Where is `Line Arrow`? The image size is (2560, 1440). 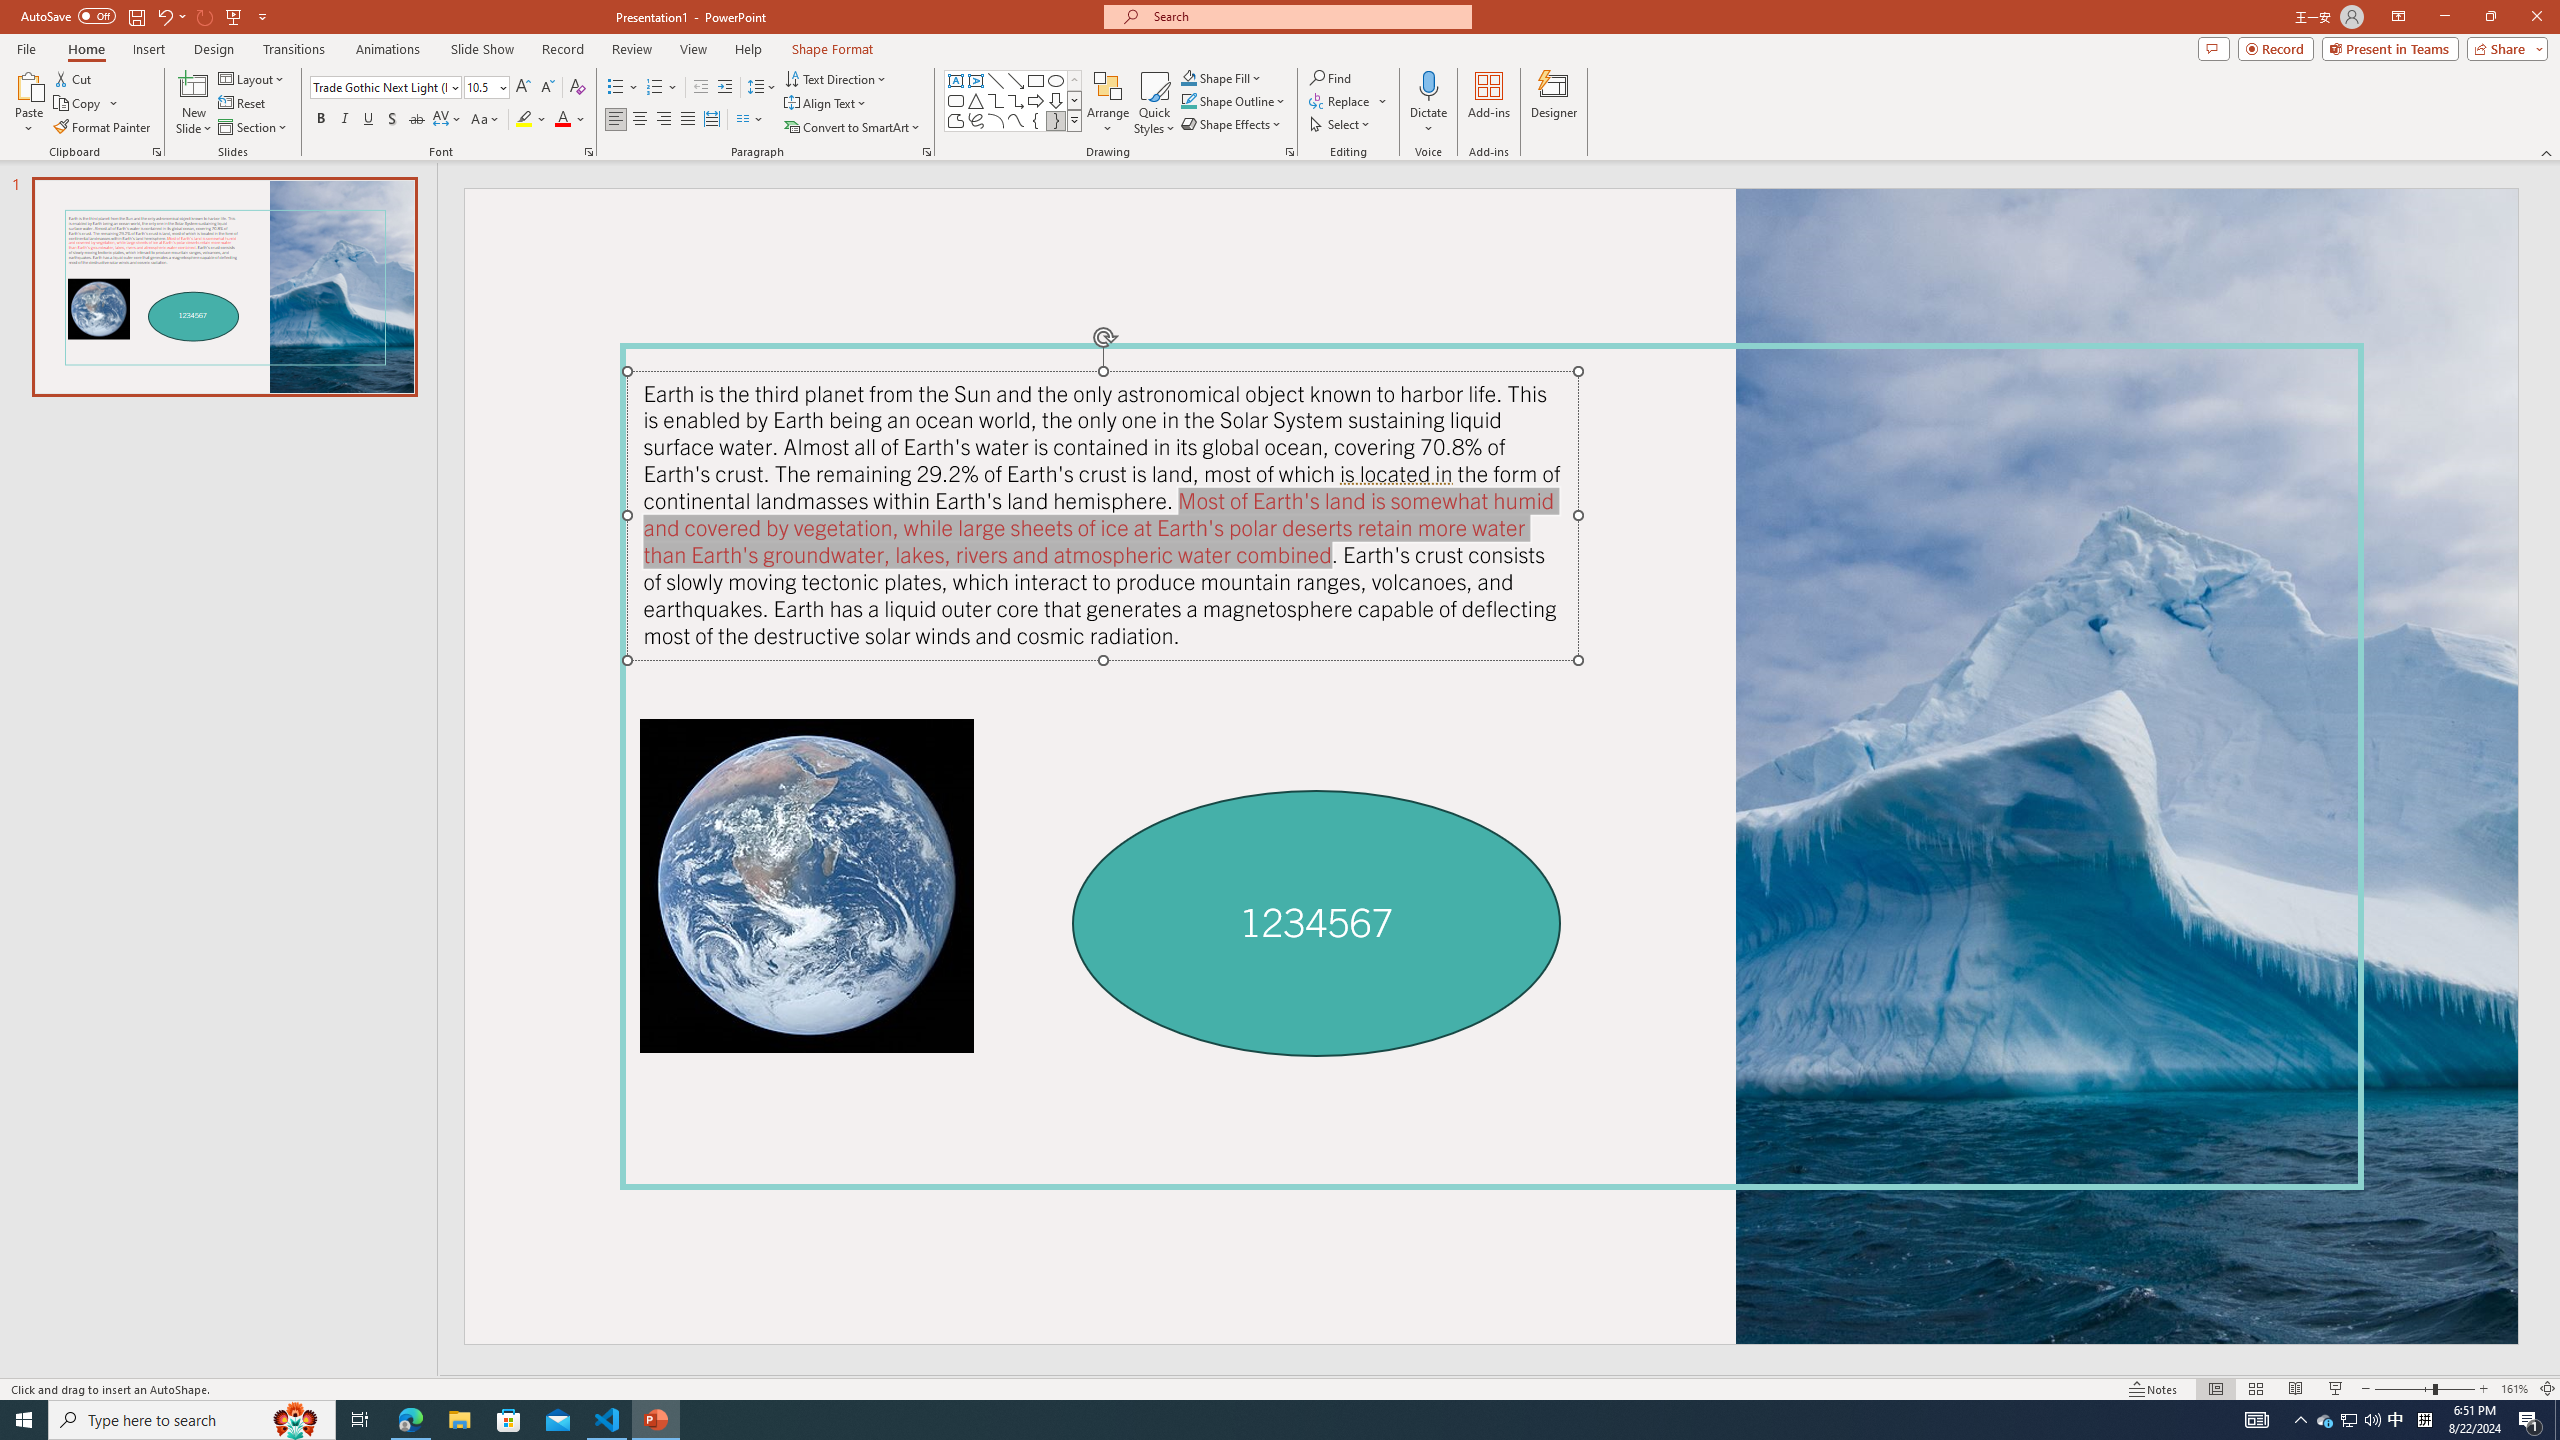
Line Arrow is located at coordinates (1016, 80).